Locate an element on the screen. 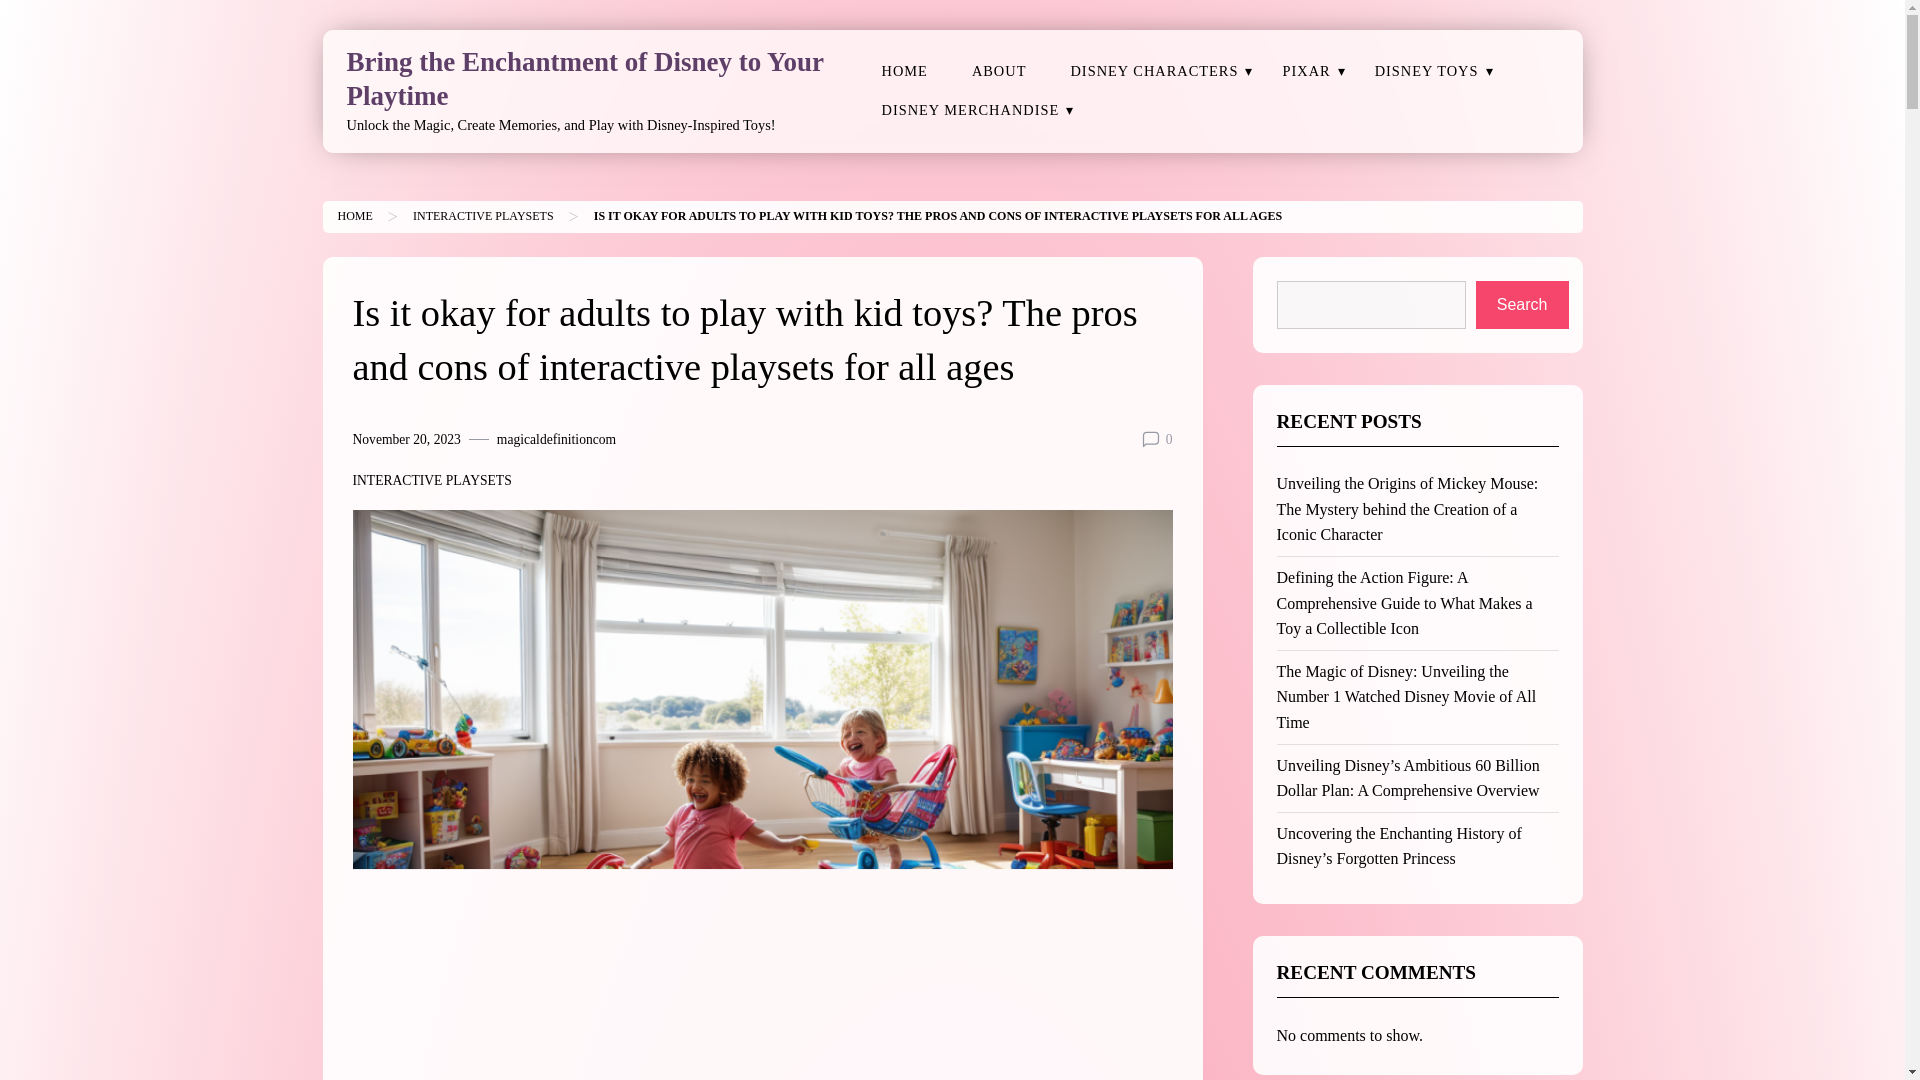  magicaldefinitioncom is located at coordinates (556, 440).